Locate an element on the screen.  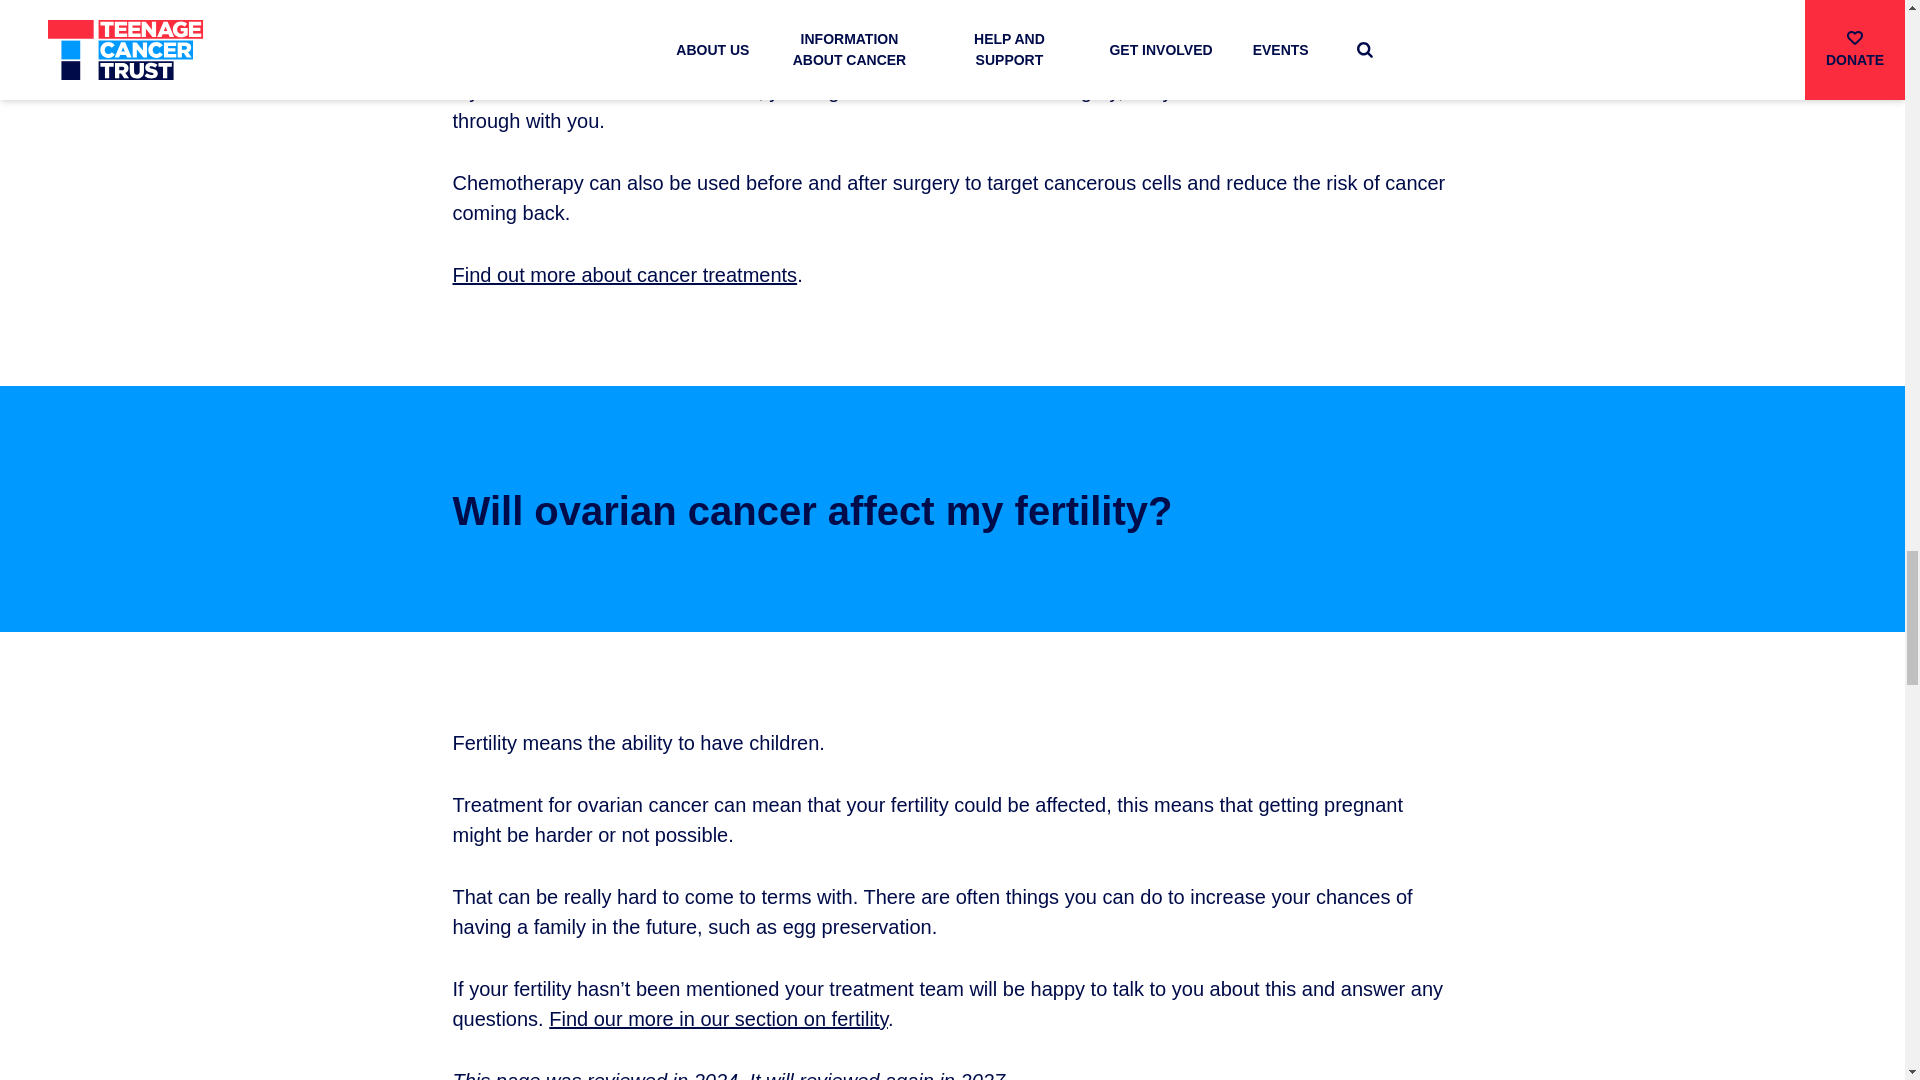
How cancer treatment can affect fertility is located at coordinates (718, 1018).